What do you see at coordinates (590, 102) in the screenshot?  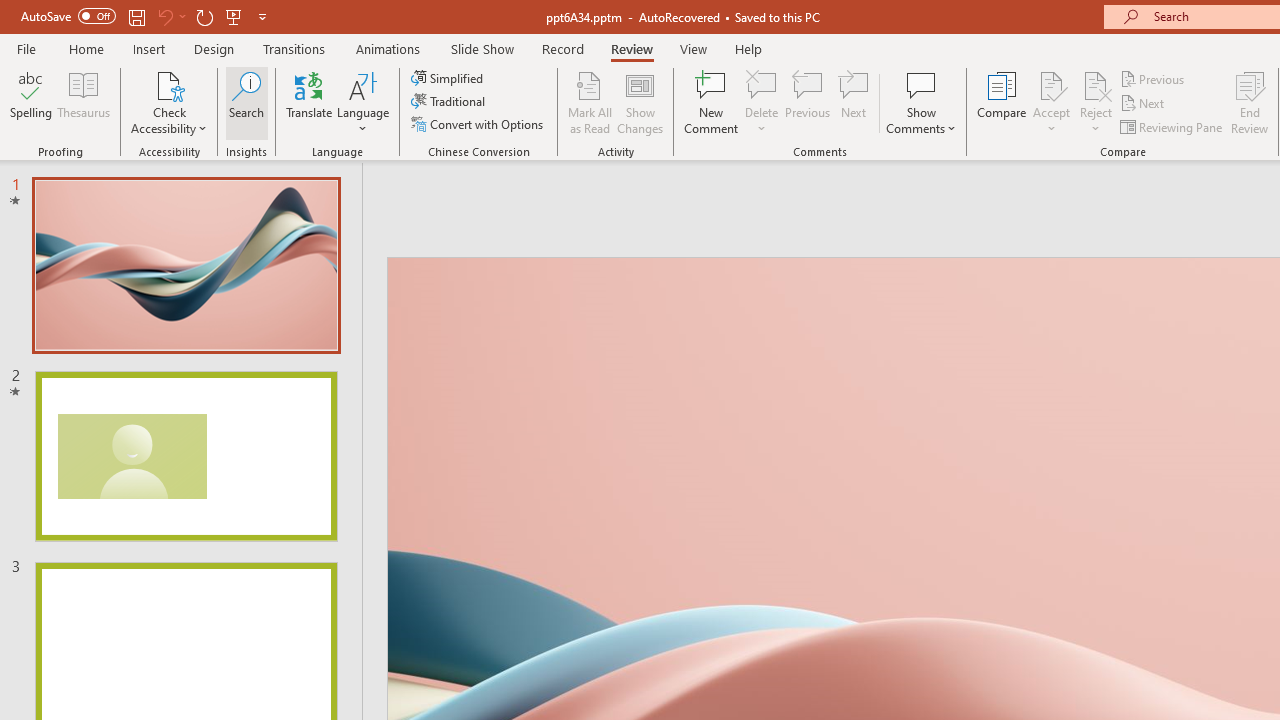 I see `Mark All as Read` at bounding box center [590, 102].